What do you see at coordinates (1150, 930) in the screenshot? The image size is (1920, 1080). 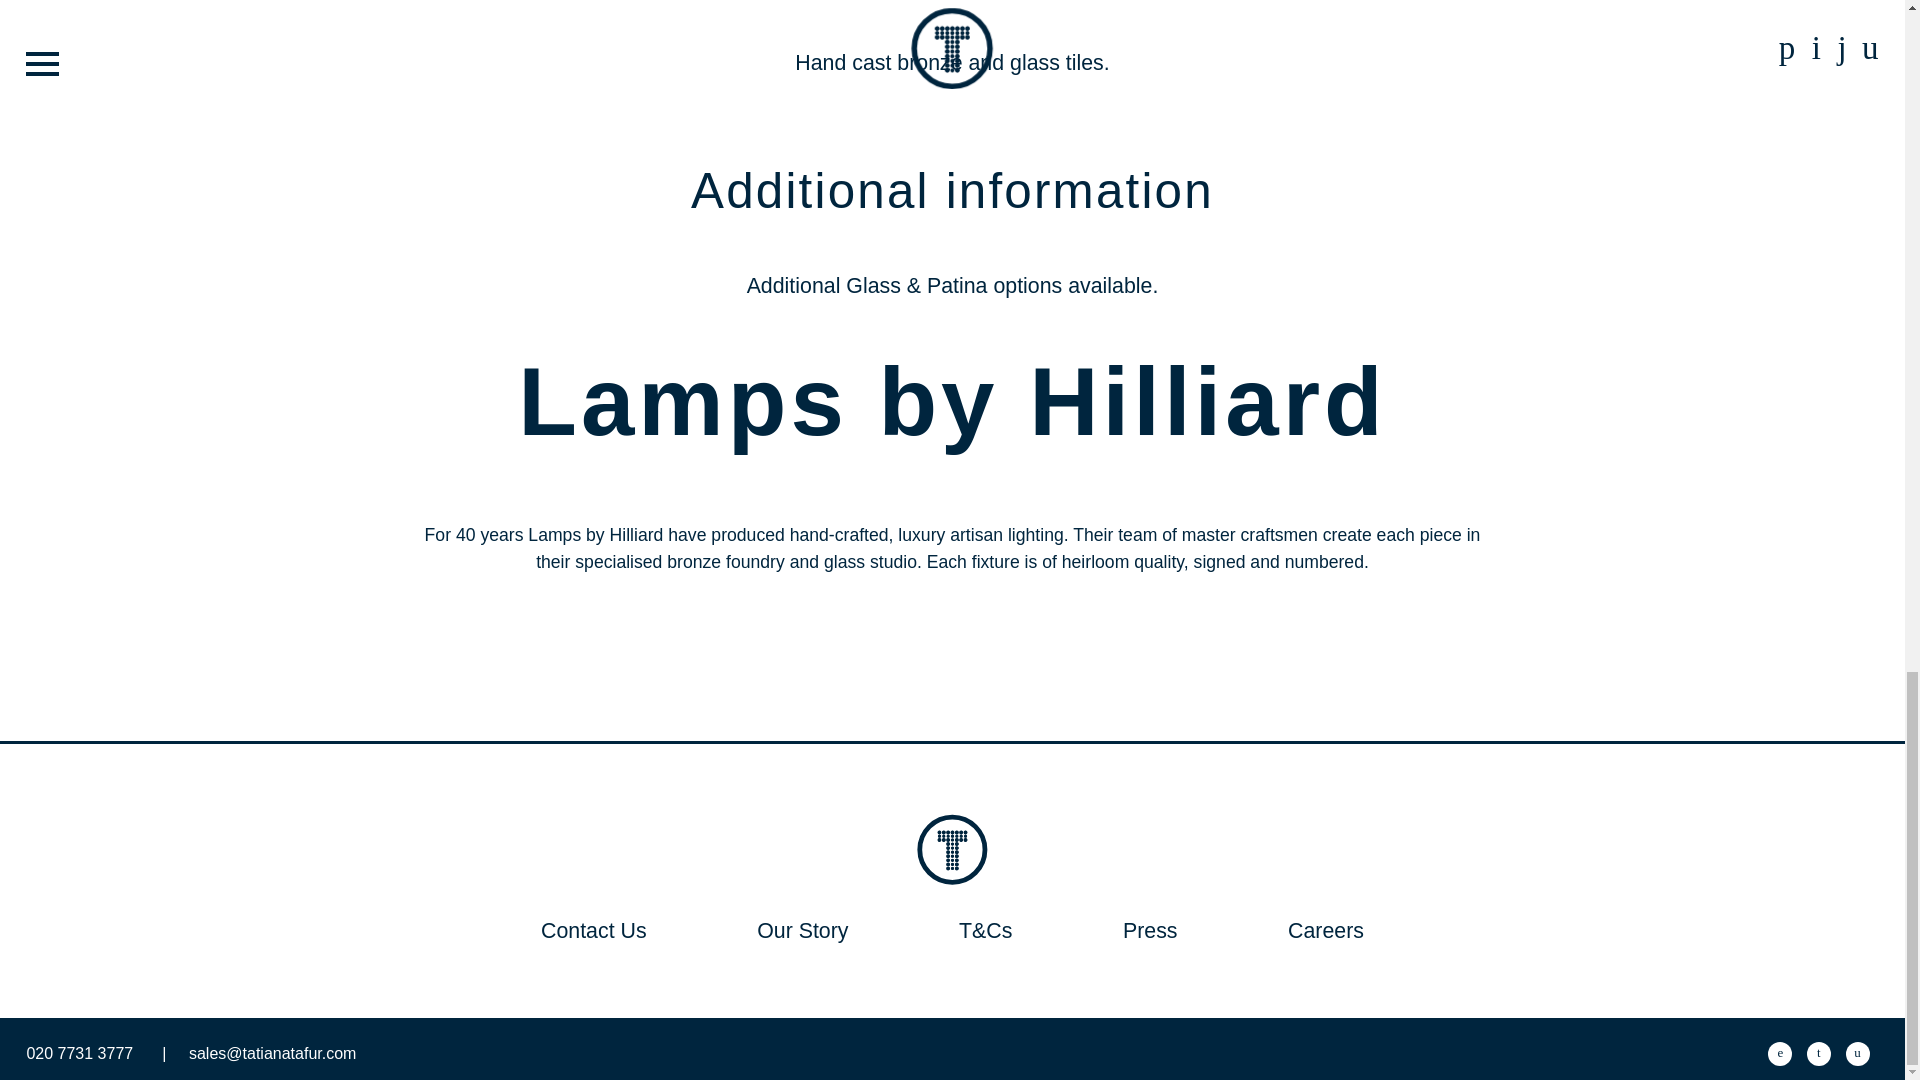 I see `Press` at bounding box center [1150, 930].